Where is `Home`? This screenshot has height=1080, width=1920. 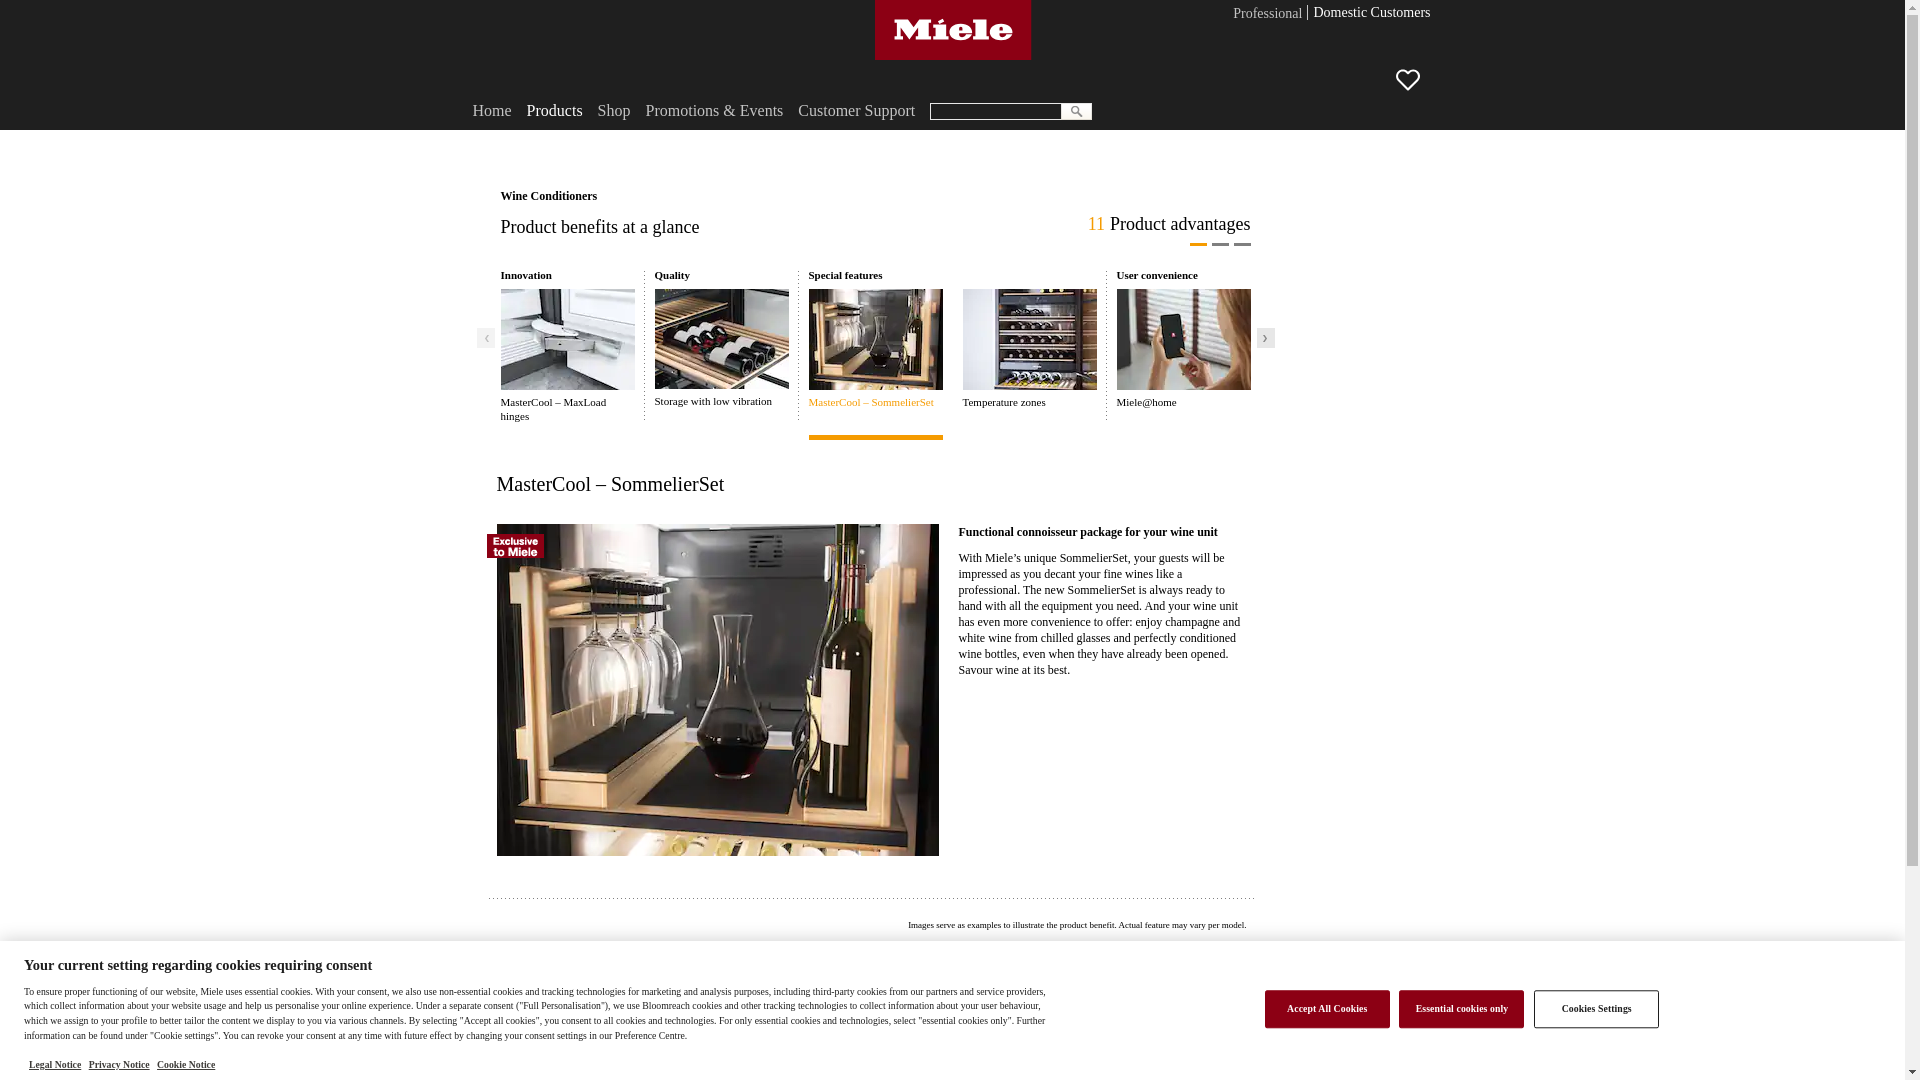
Home is located at coordinates (491, 110).